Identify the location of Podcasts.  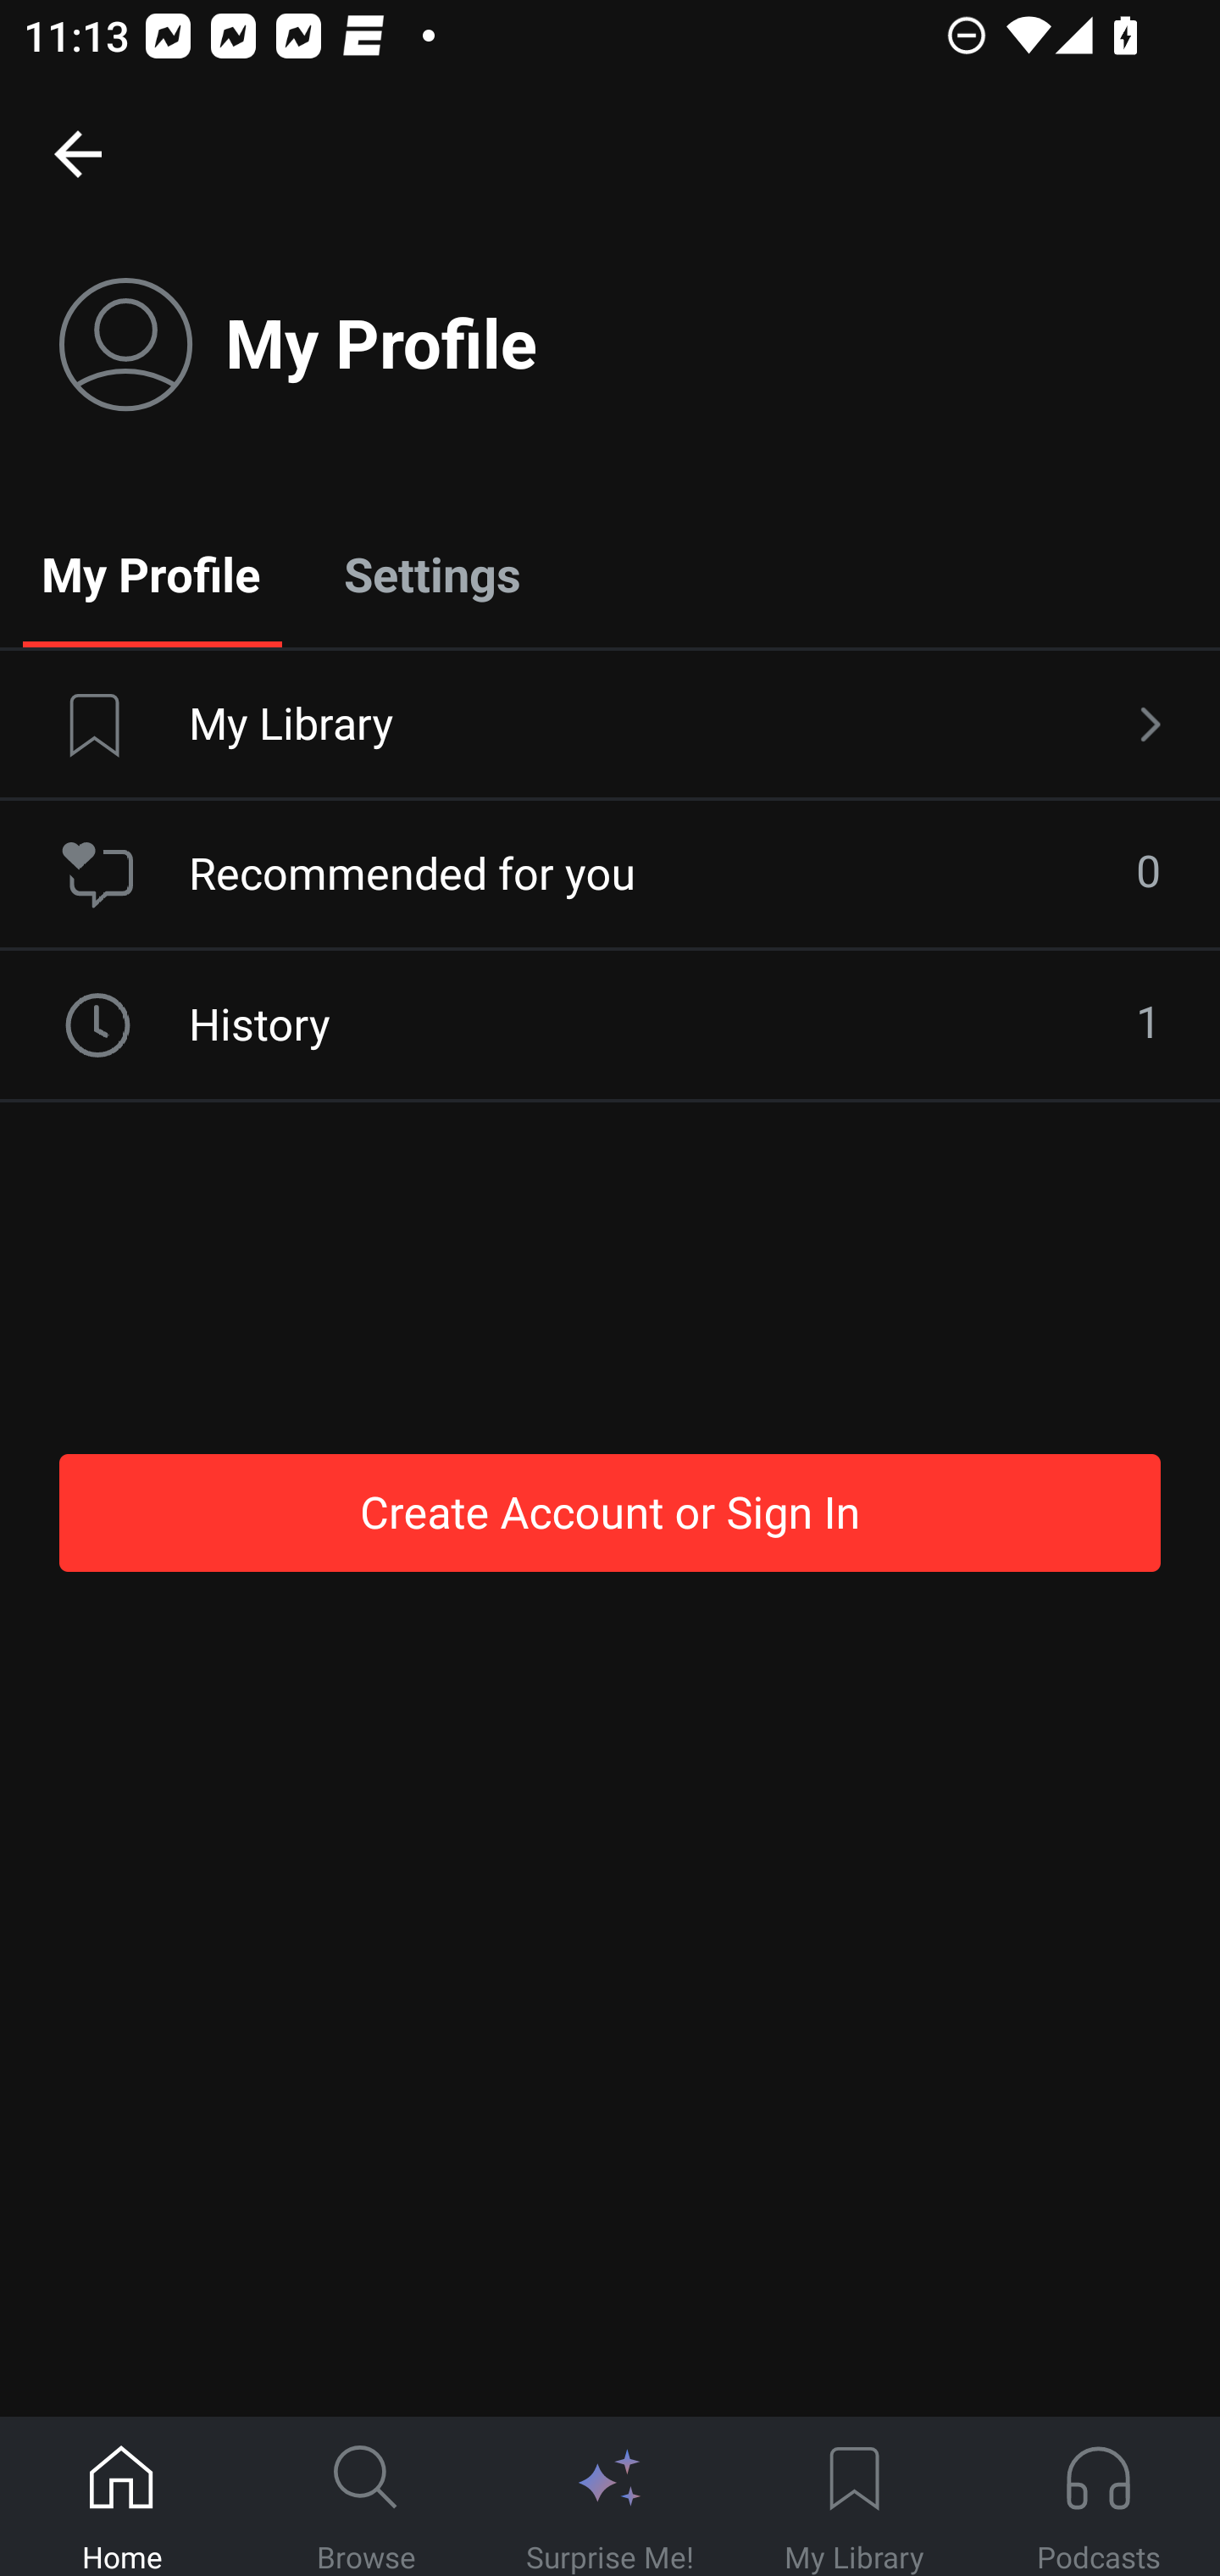
(1098, 2497).